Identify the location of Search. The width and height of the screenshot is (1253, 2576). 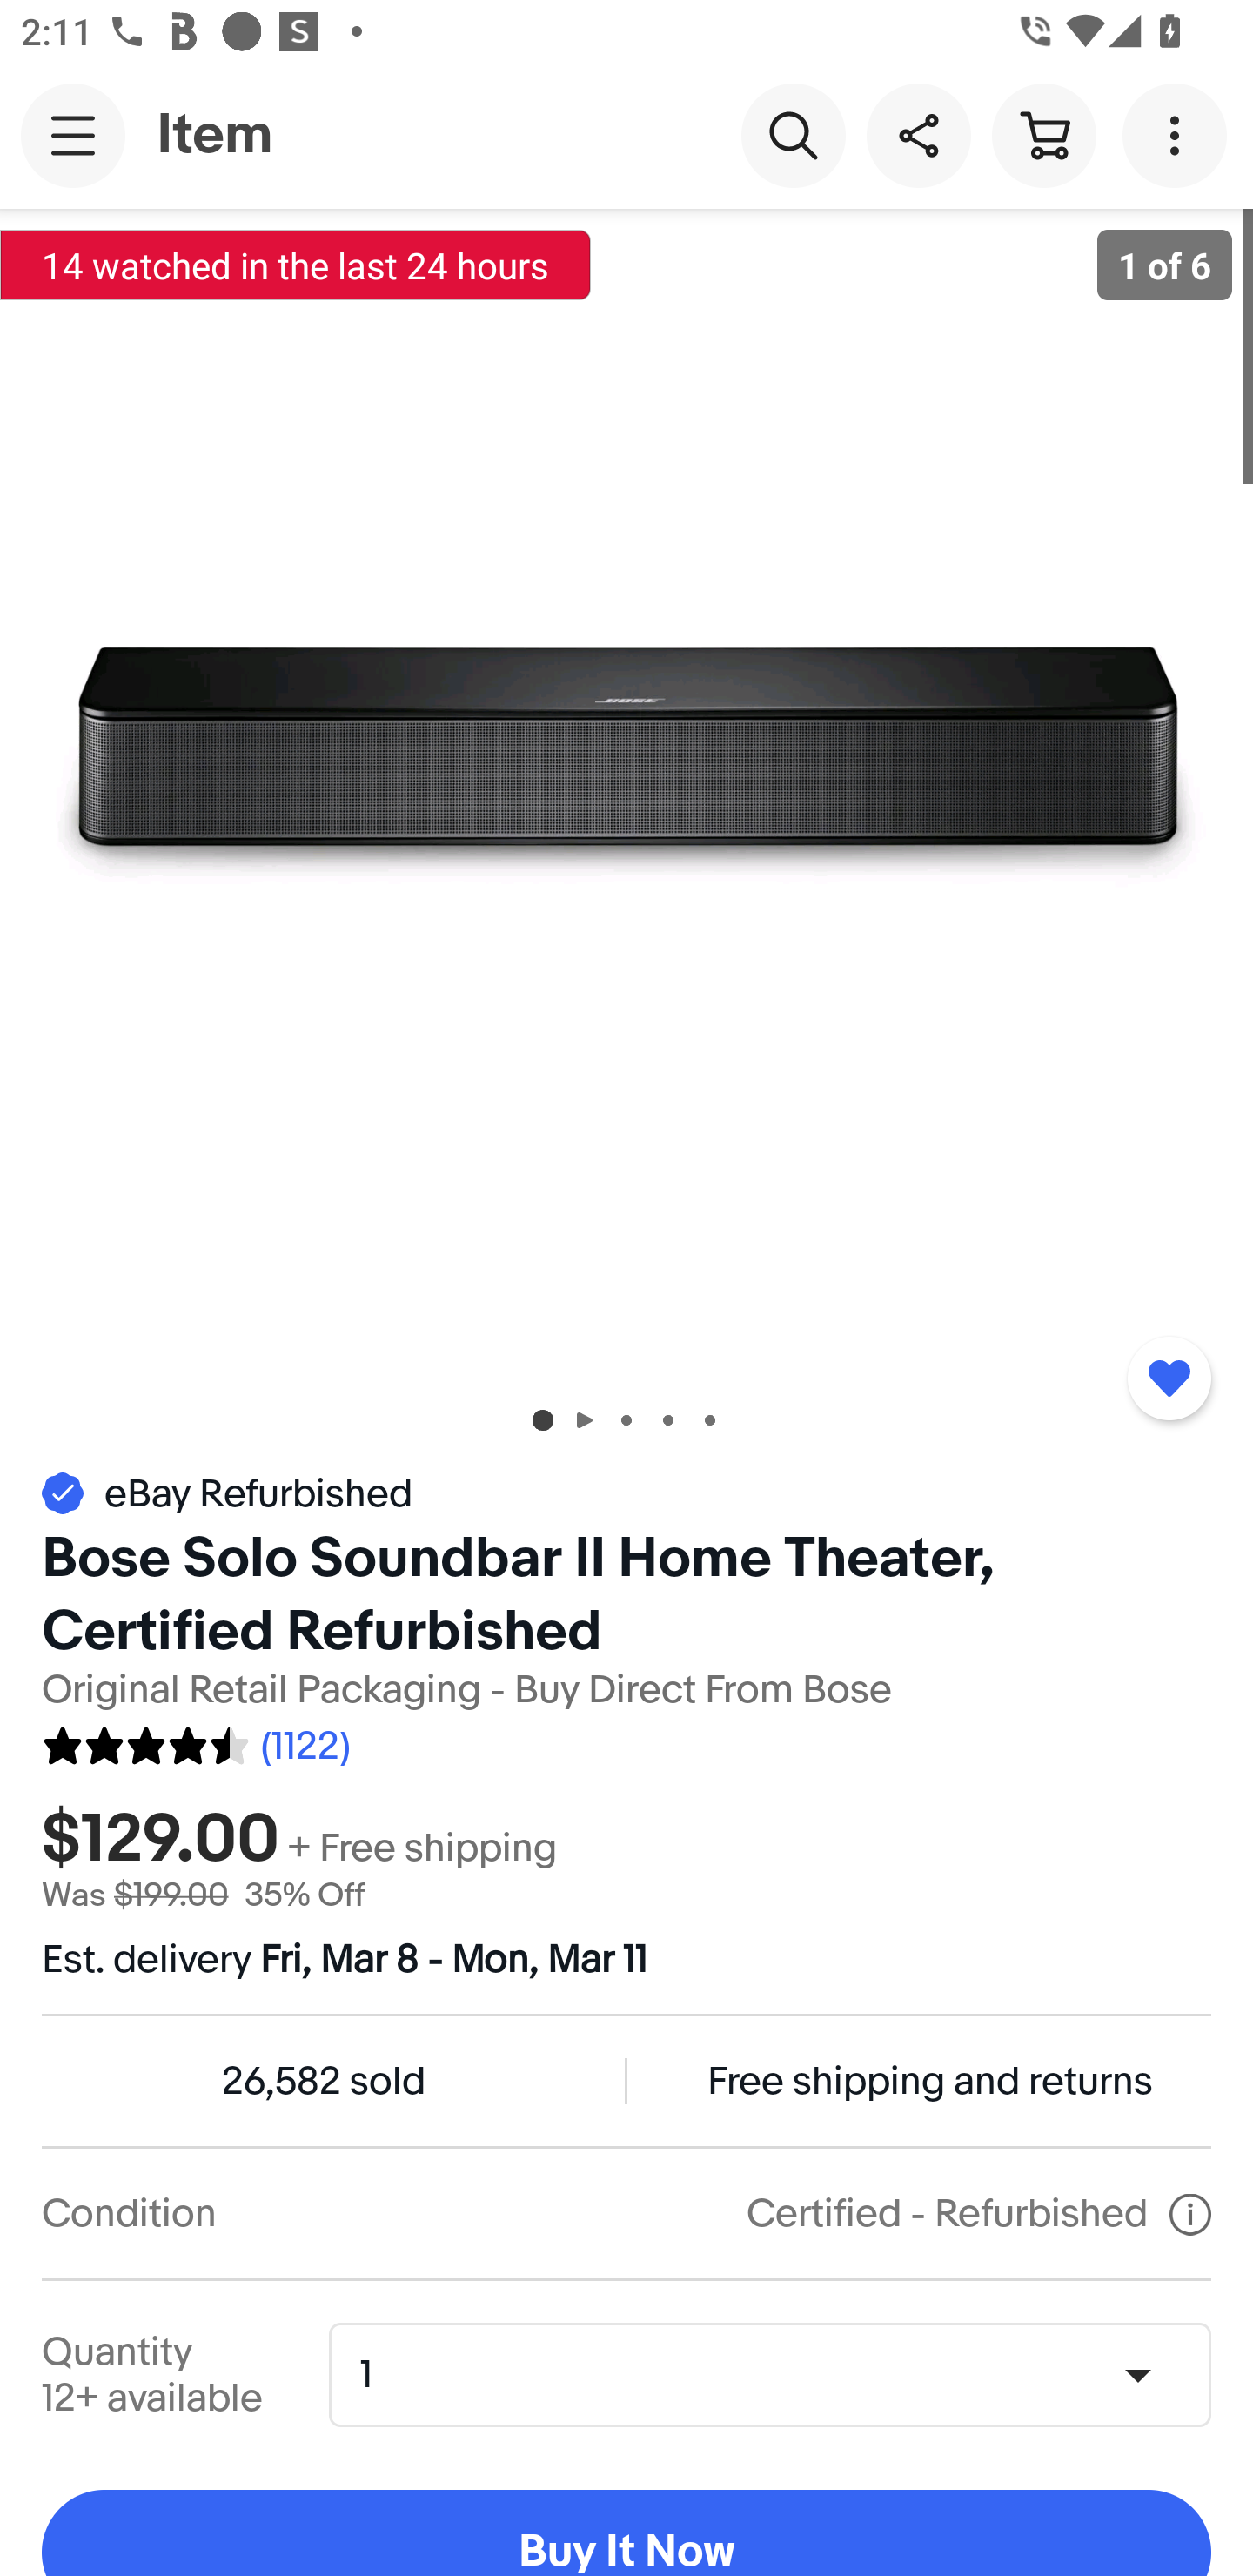
(793, 134).